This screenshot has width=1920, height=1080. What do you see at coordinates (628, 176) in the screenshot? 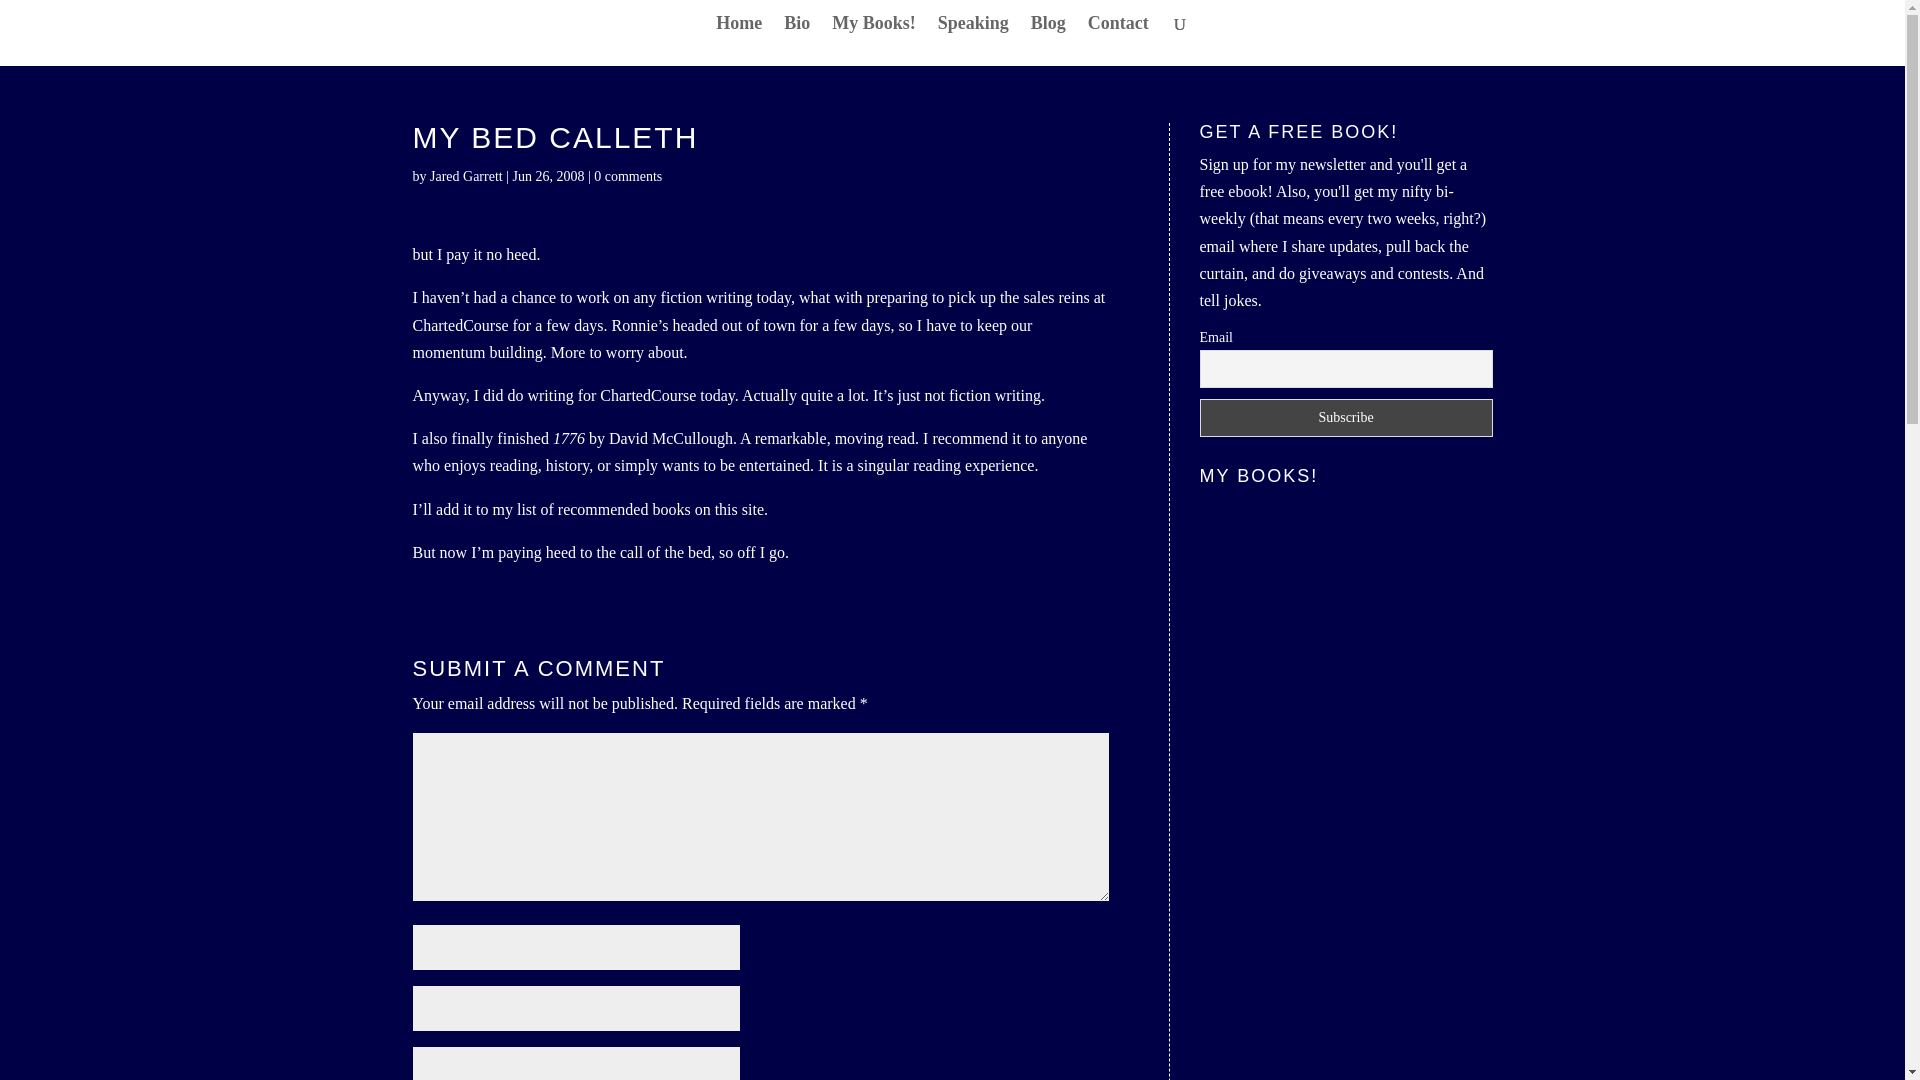
I see `0 comments` at bounding box center [628, 176].